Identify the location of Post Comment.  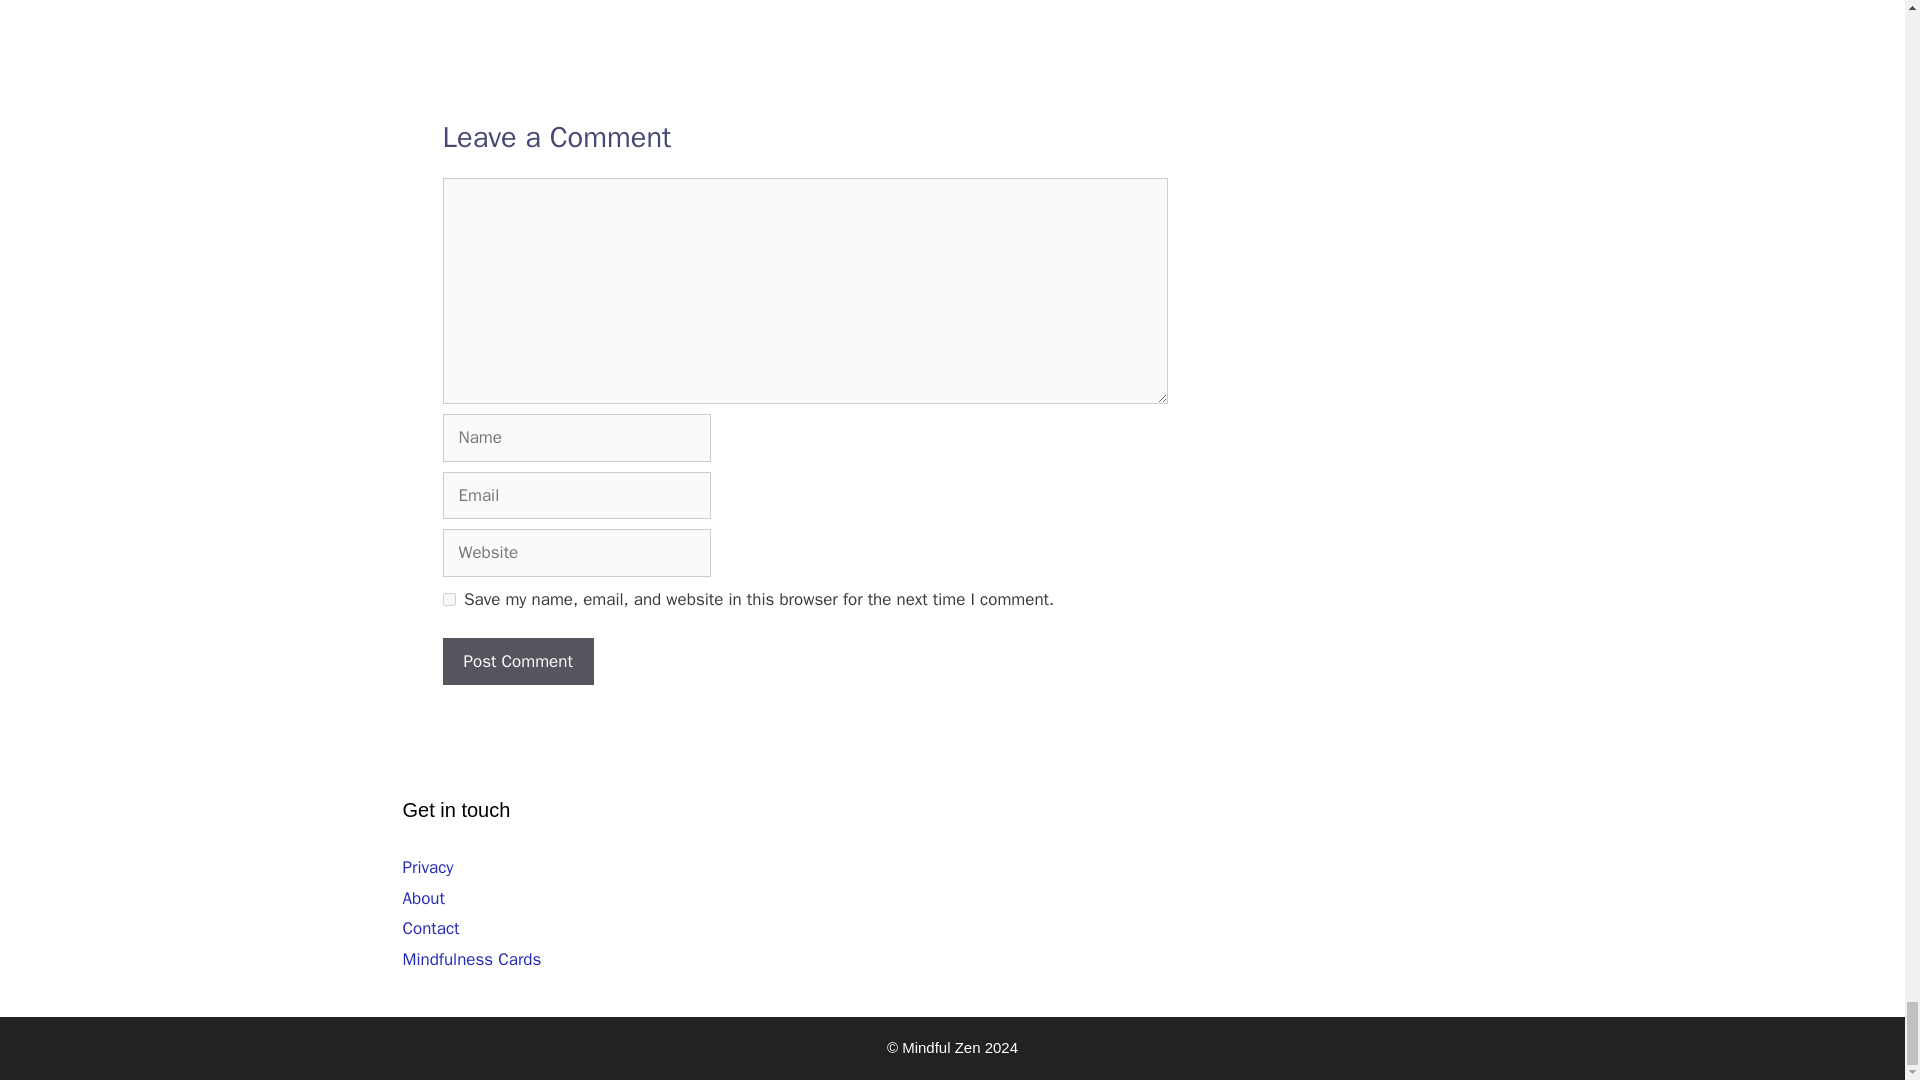
(517, 662).